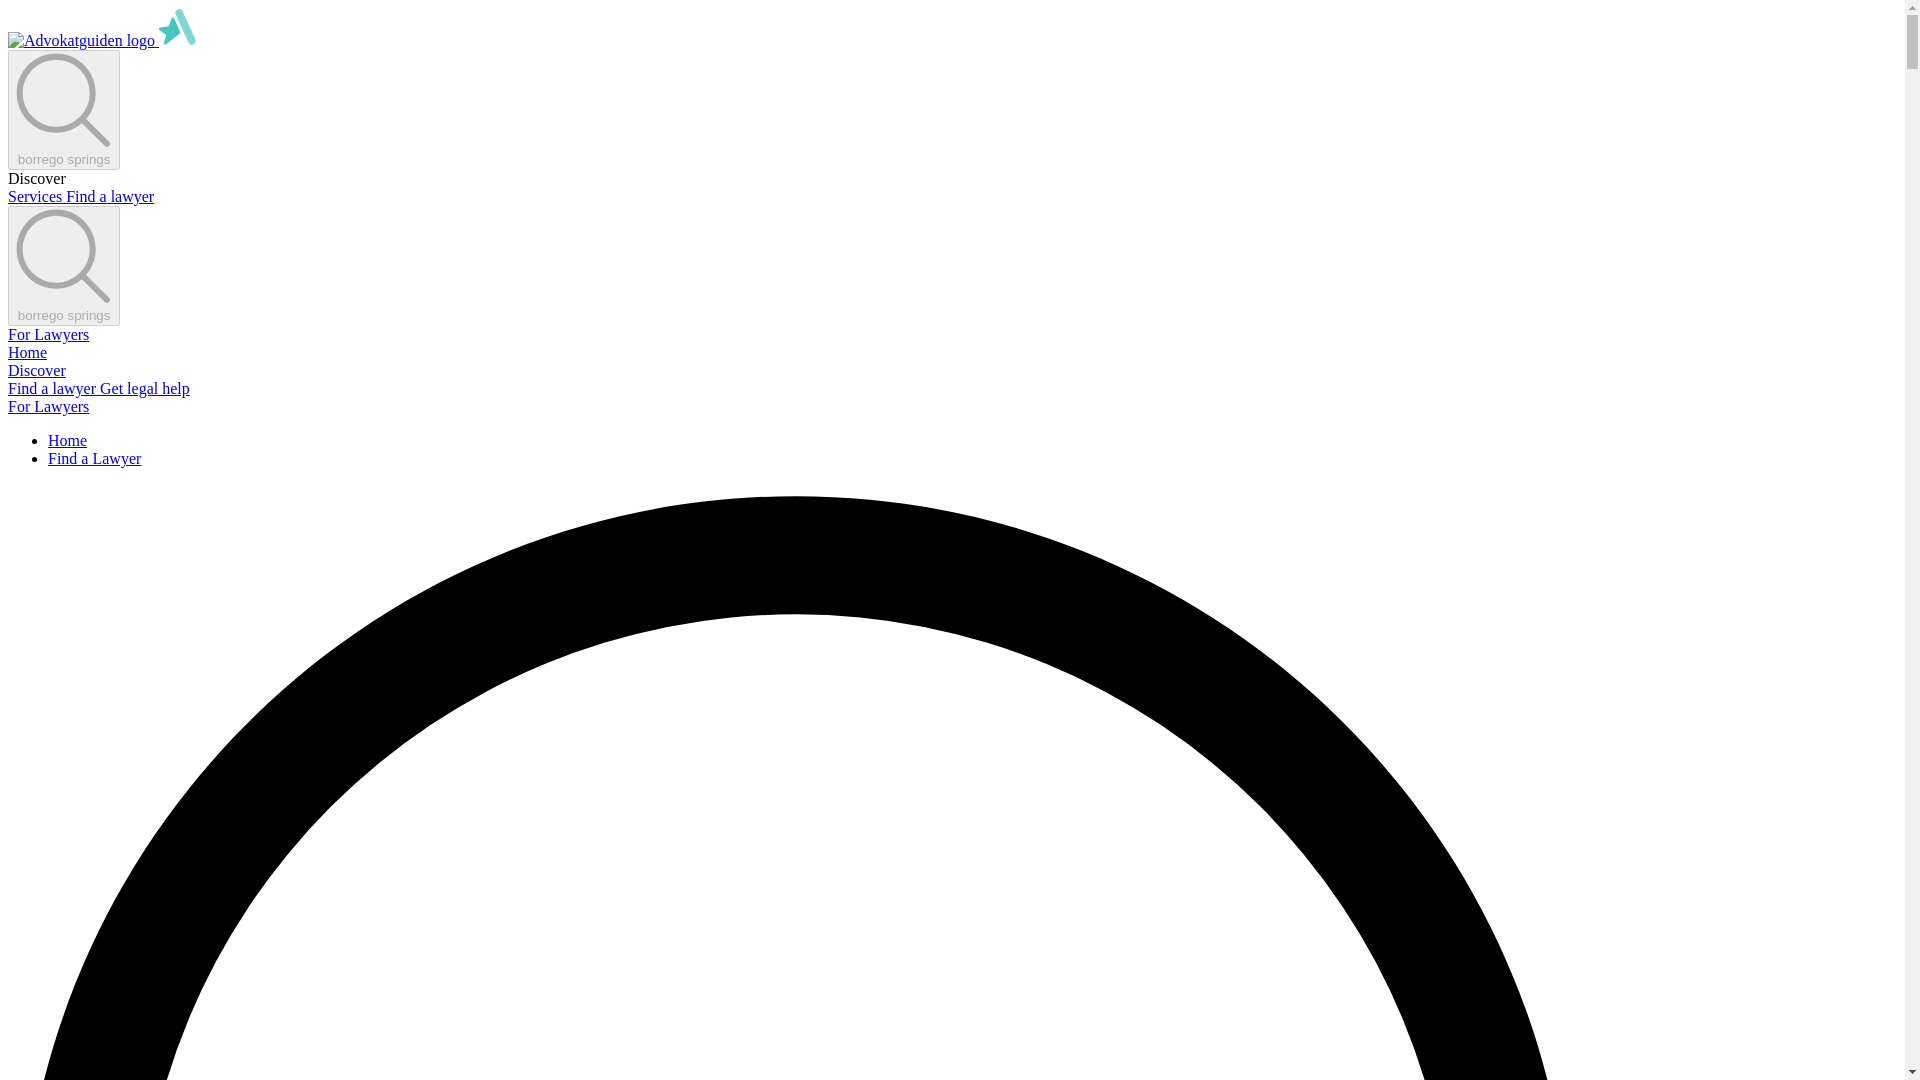  Describe the element at coordinates (94, 458) in the screenshot. I see `Find a Lawyer` at that location.